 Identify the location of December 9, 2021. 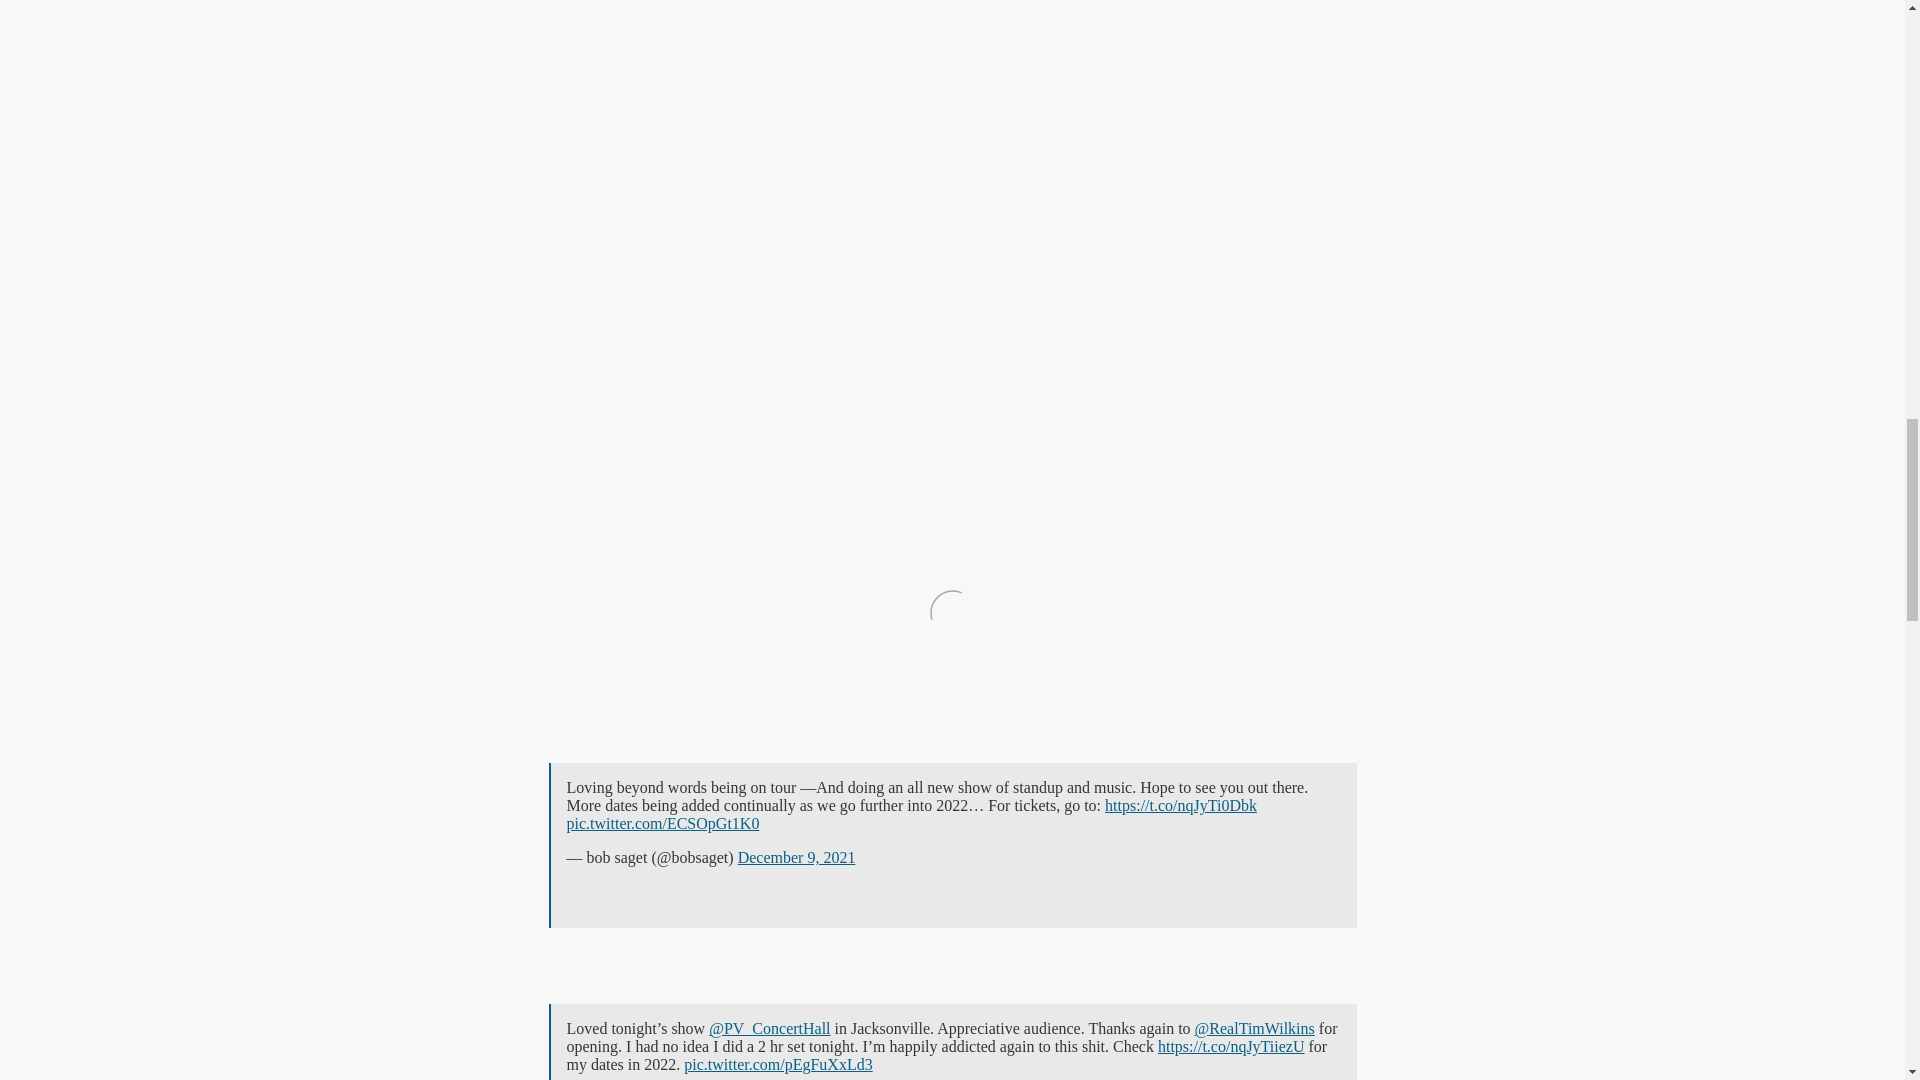
(796, 857).